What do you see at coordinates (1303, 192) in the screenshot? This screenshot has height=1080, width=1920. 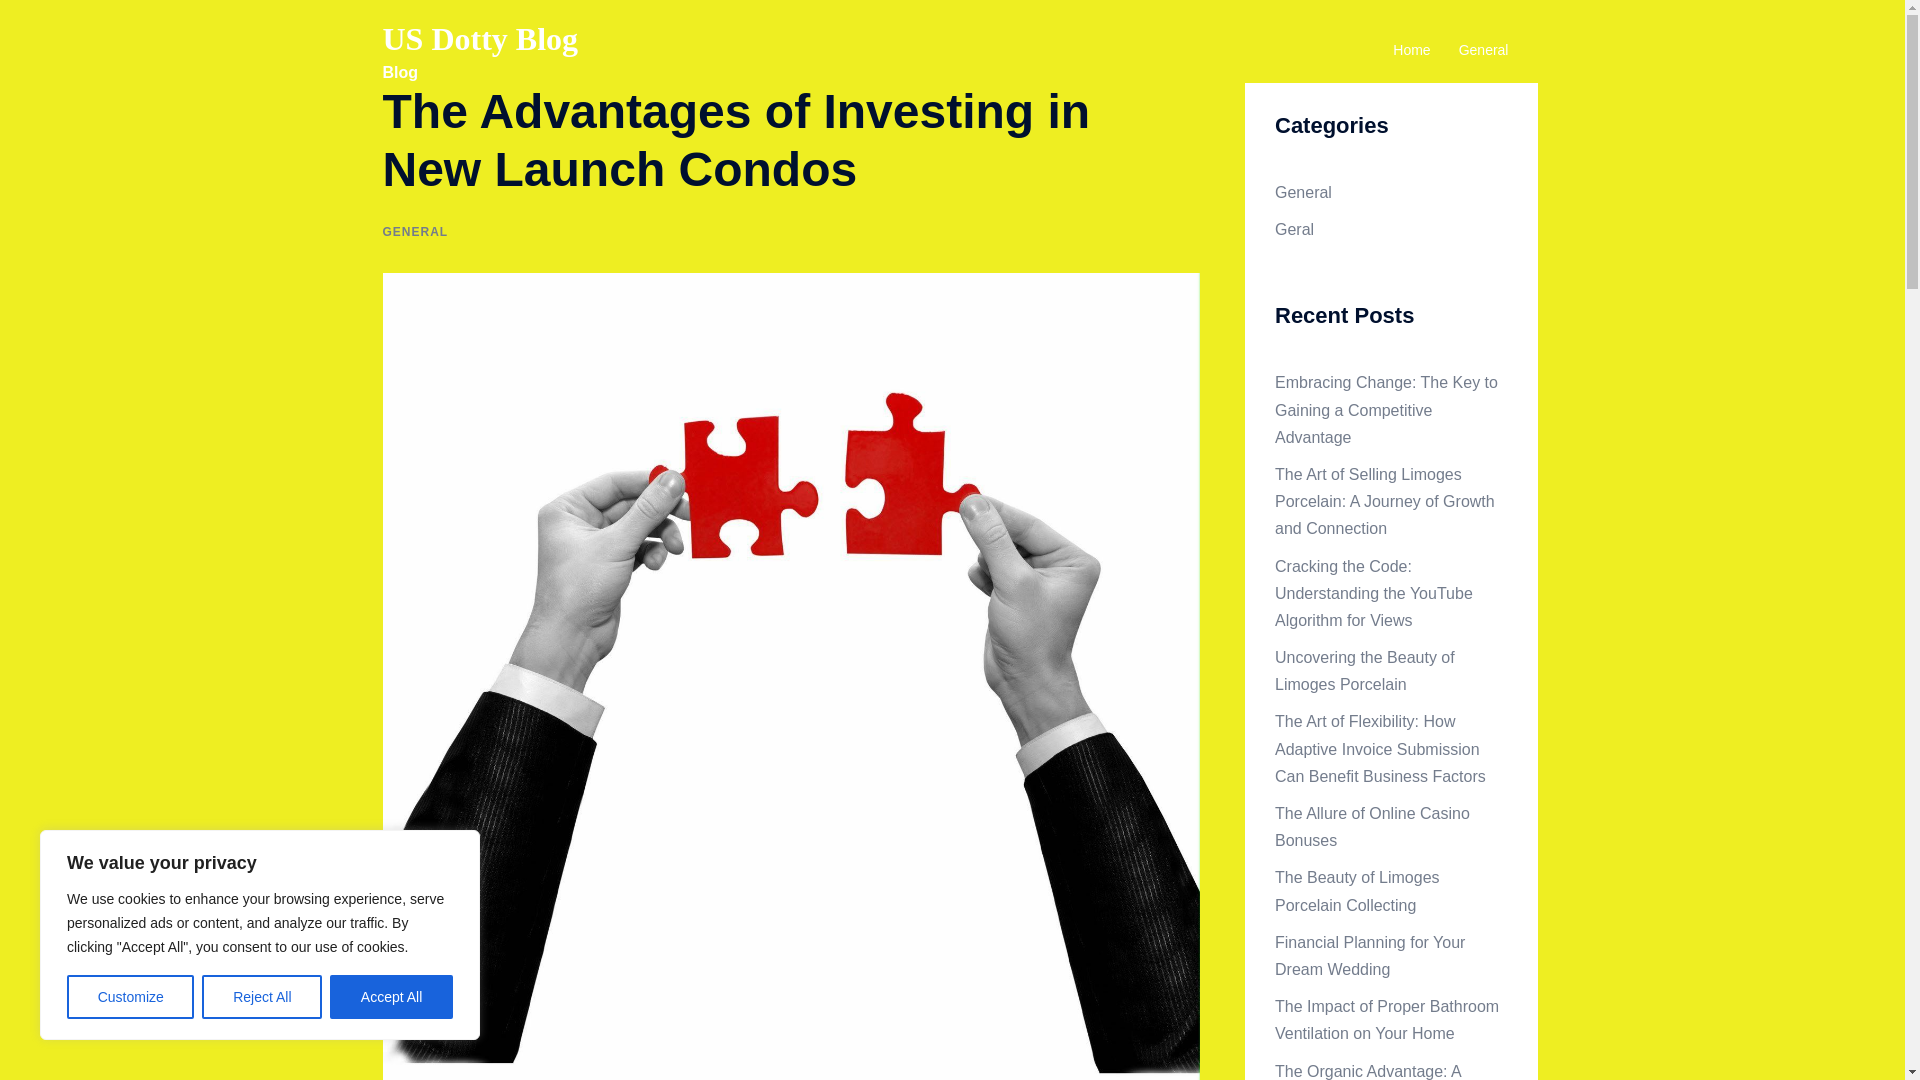 I see `General` at bounding box center [1303, 192].